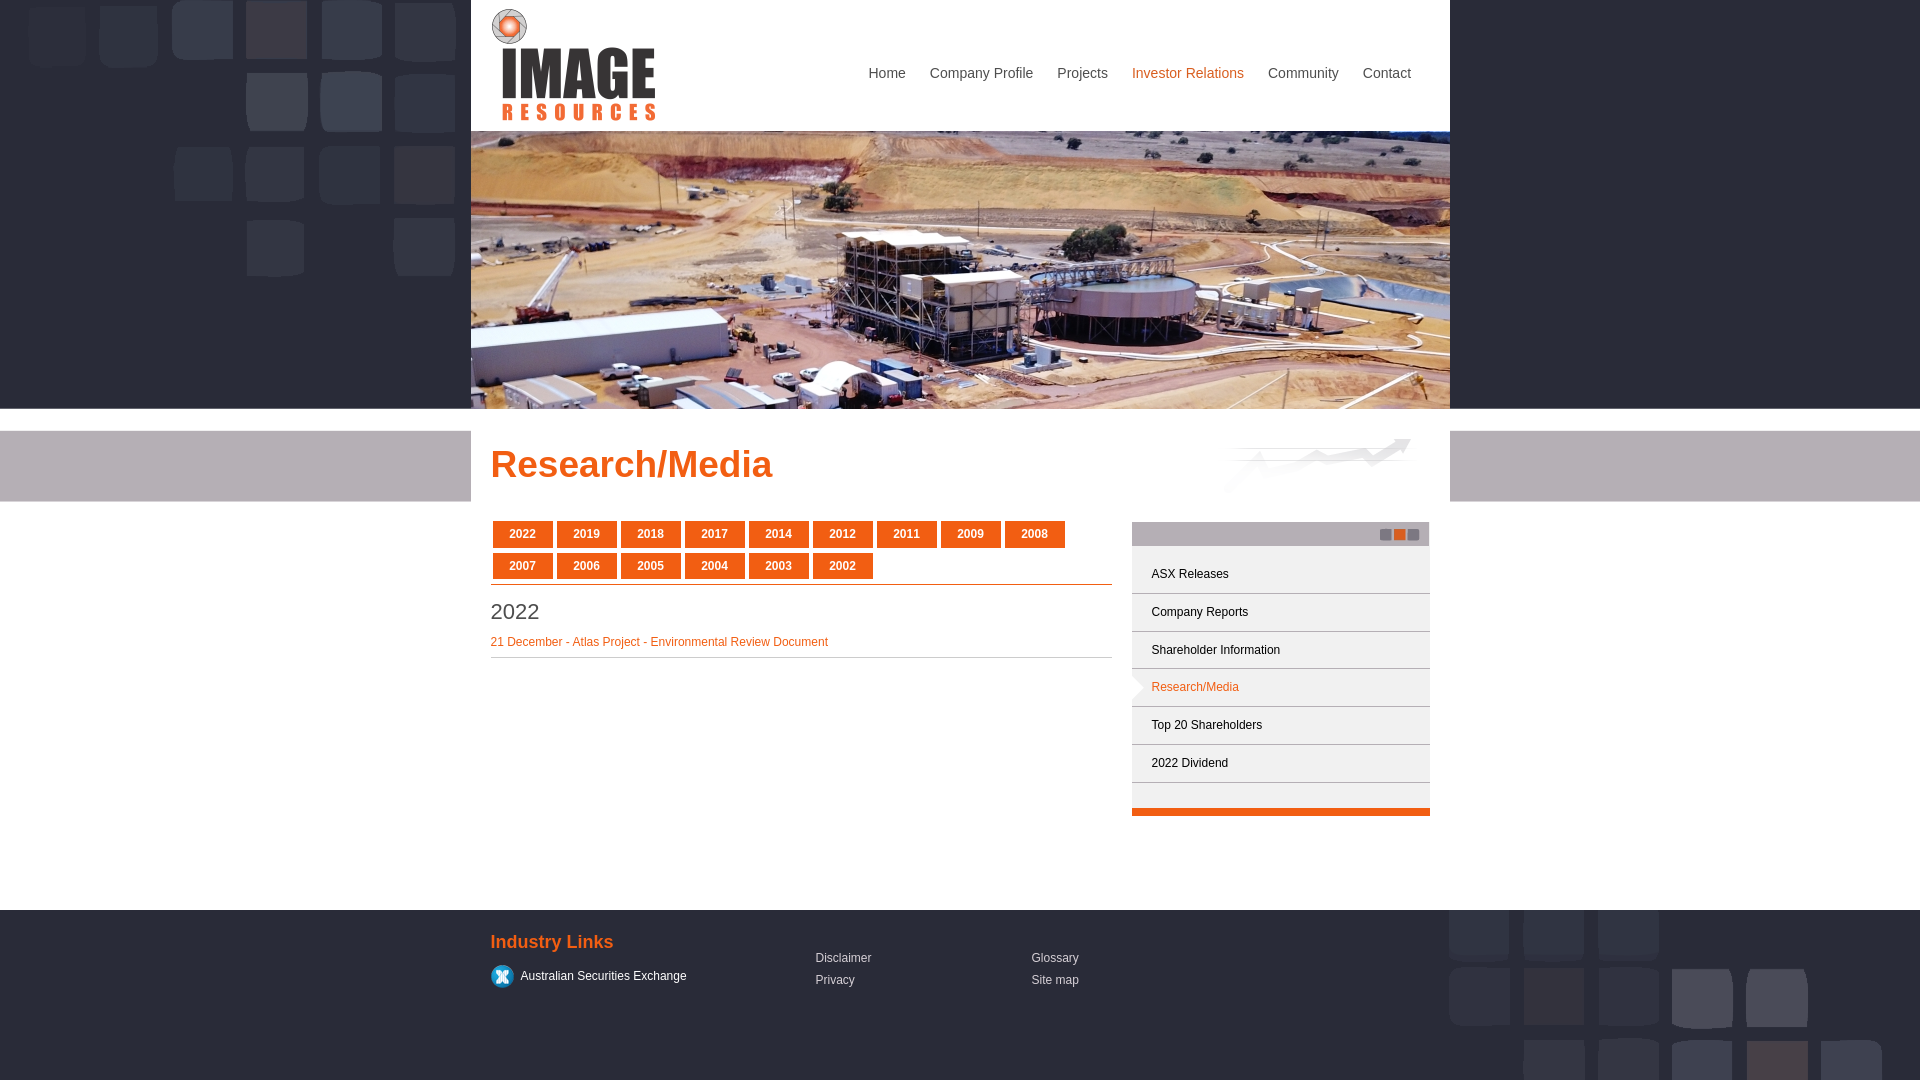  I want to click on Disclaimer, so click(844, 958).